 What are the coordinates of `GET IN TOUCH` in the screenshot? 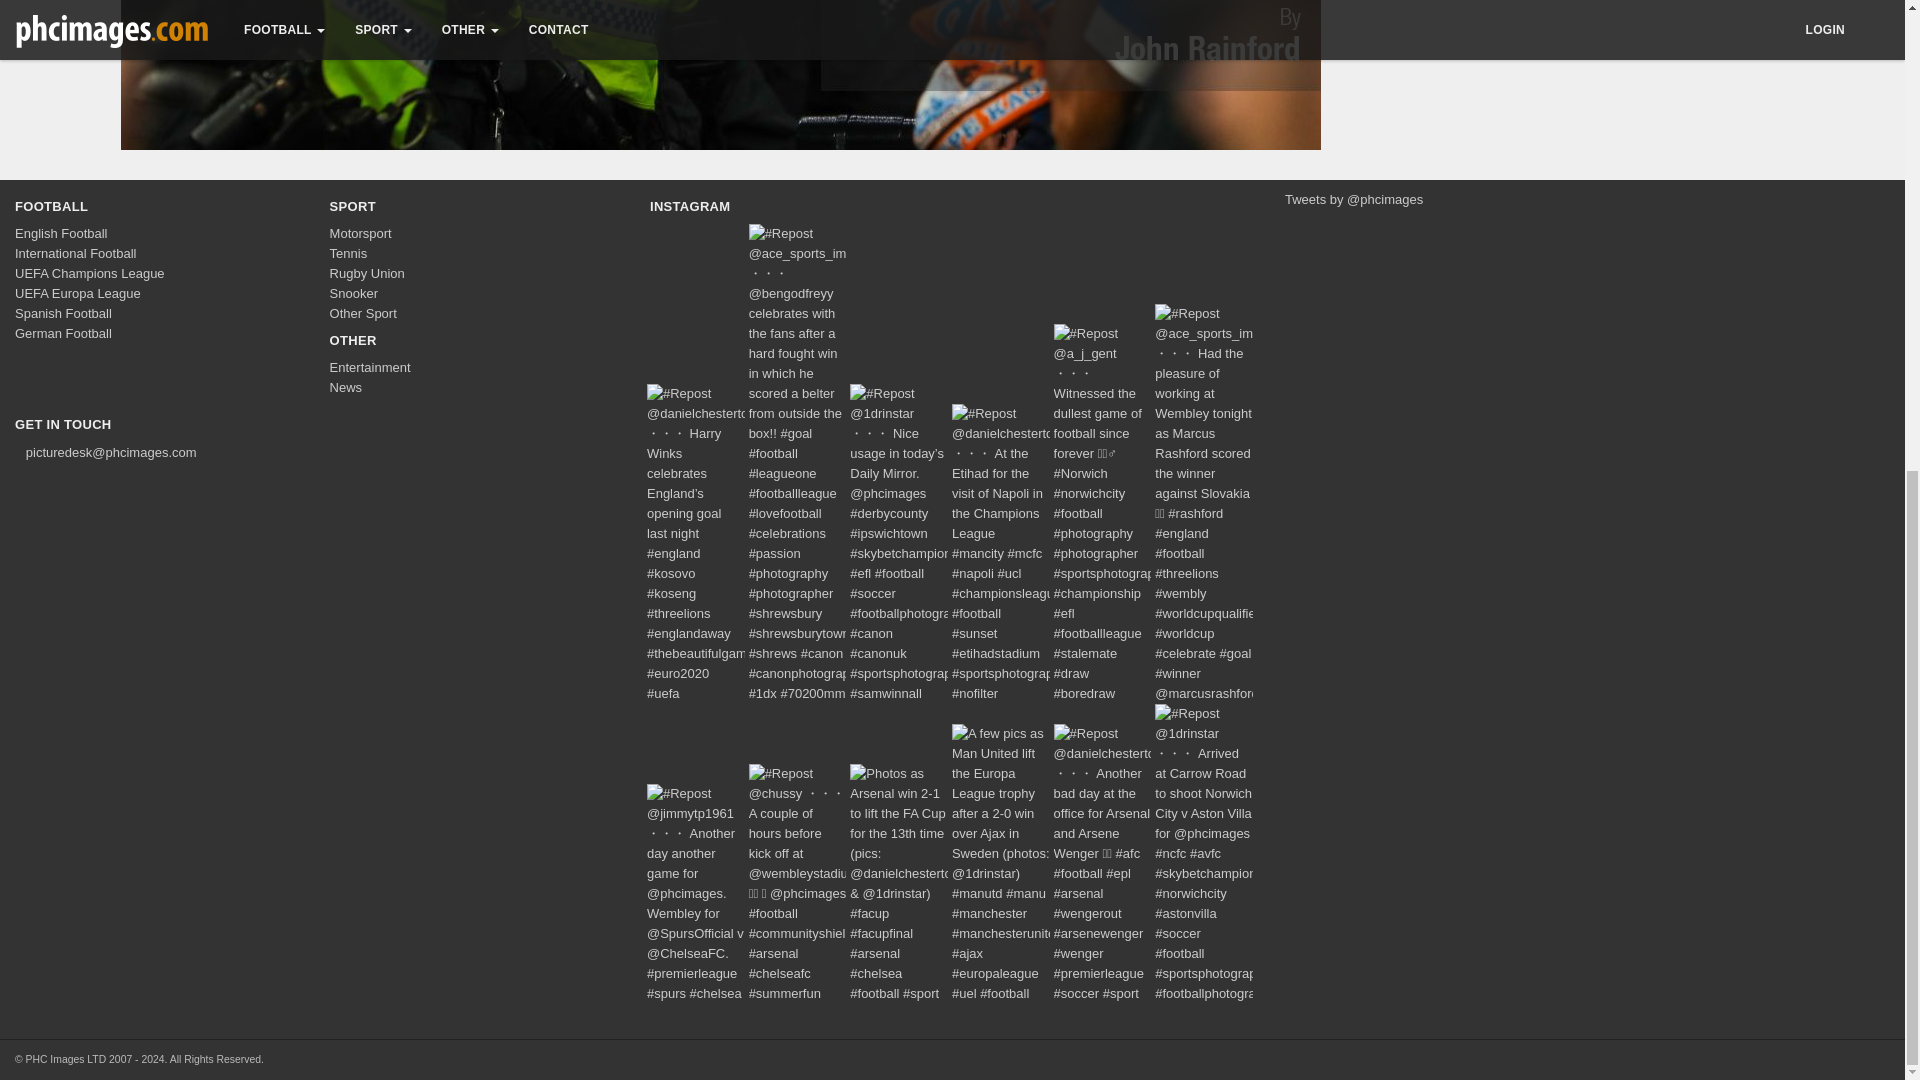 It's located at (63, 424).